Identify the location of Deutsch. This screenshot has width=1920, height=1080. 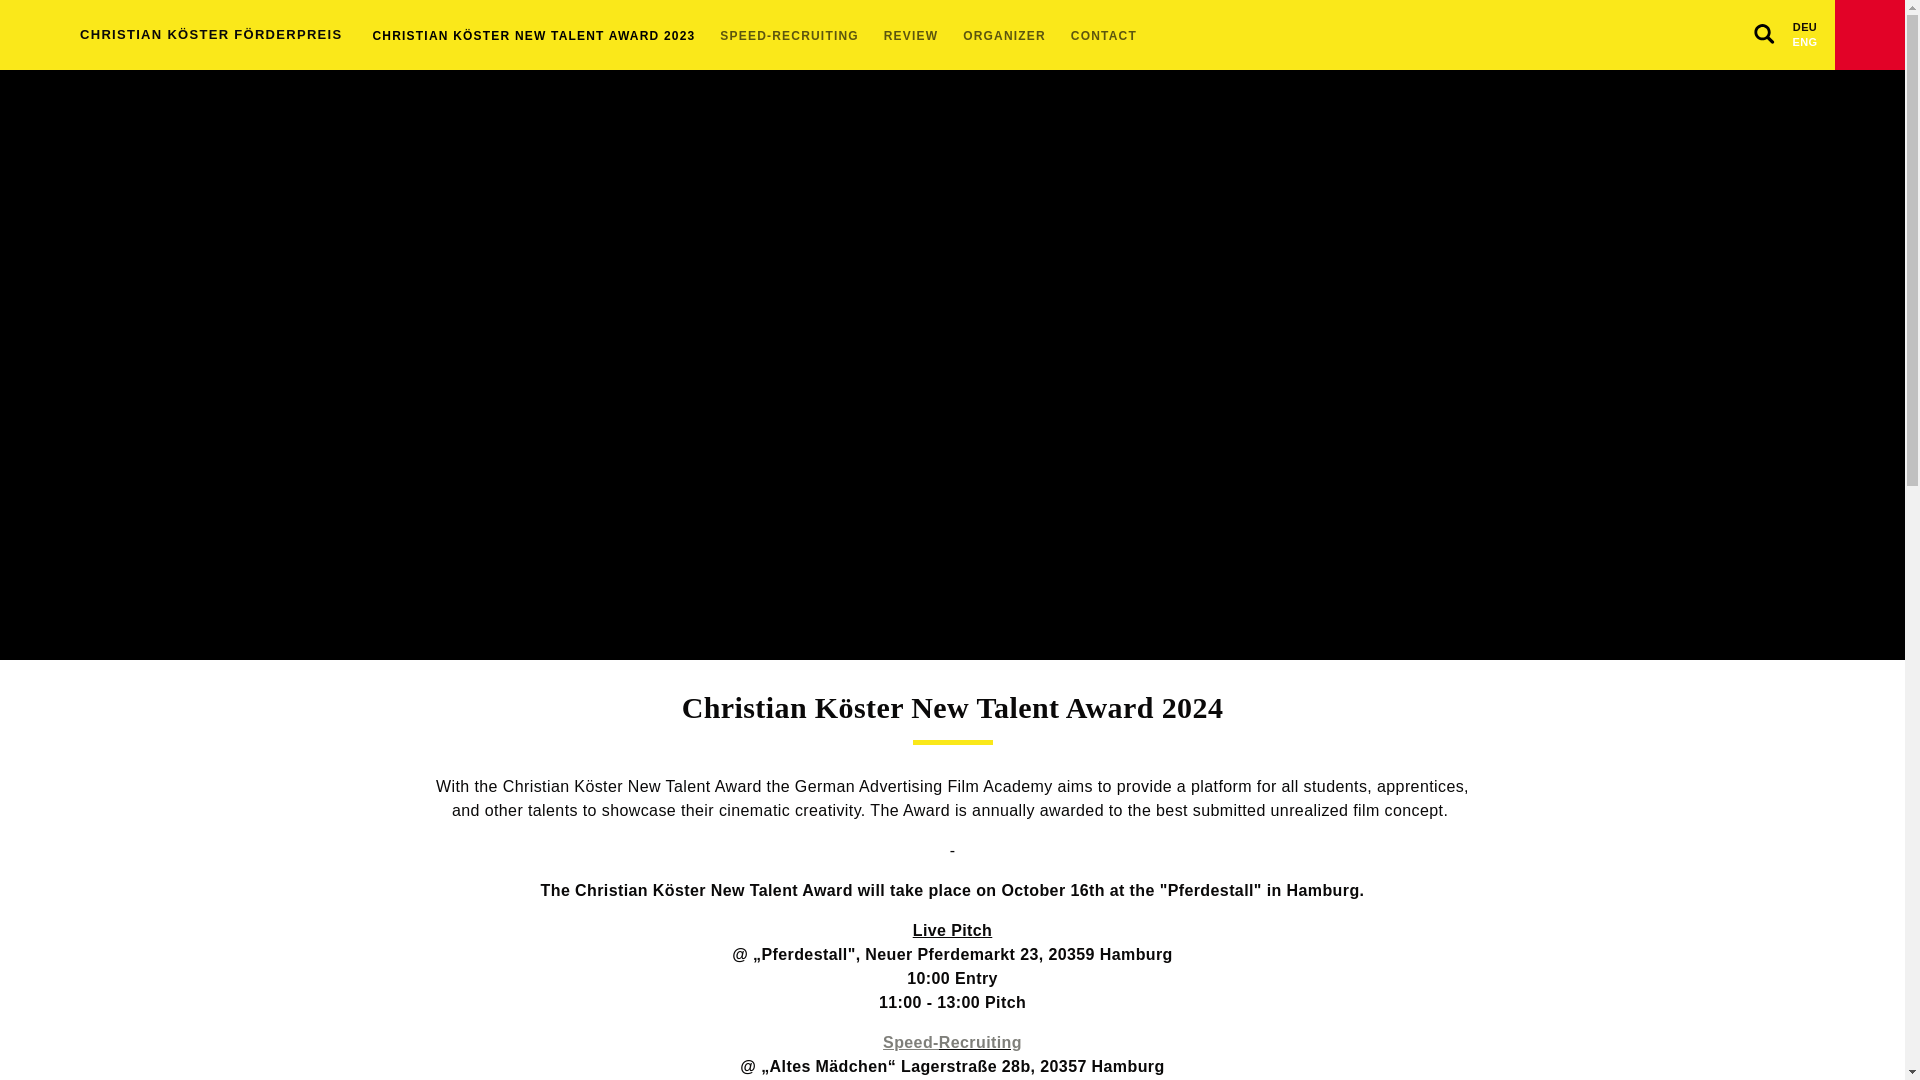
(1804, 17).